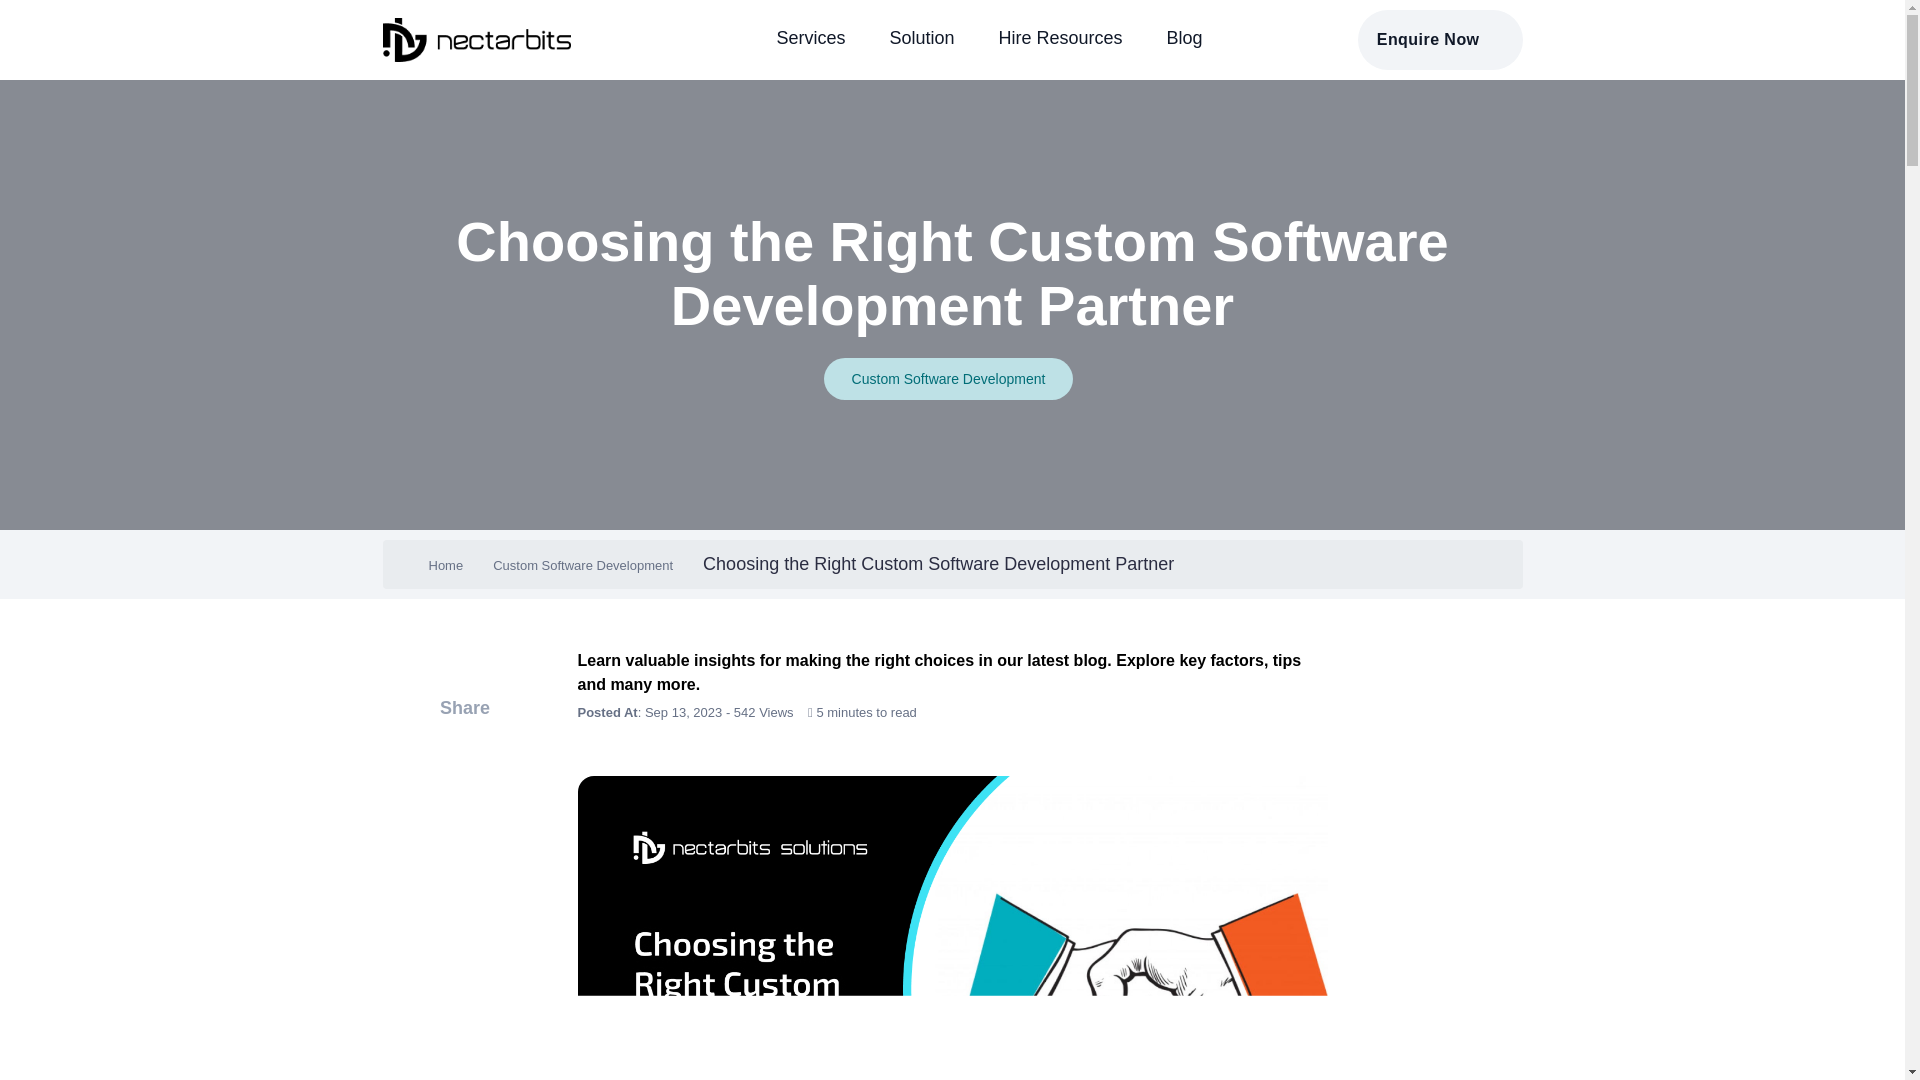 The image size is (1920, 1080). I want to click on Custom Software Development, so click(583, 566).